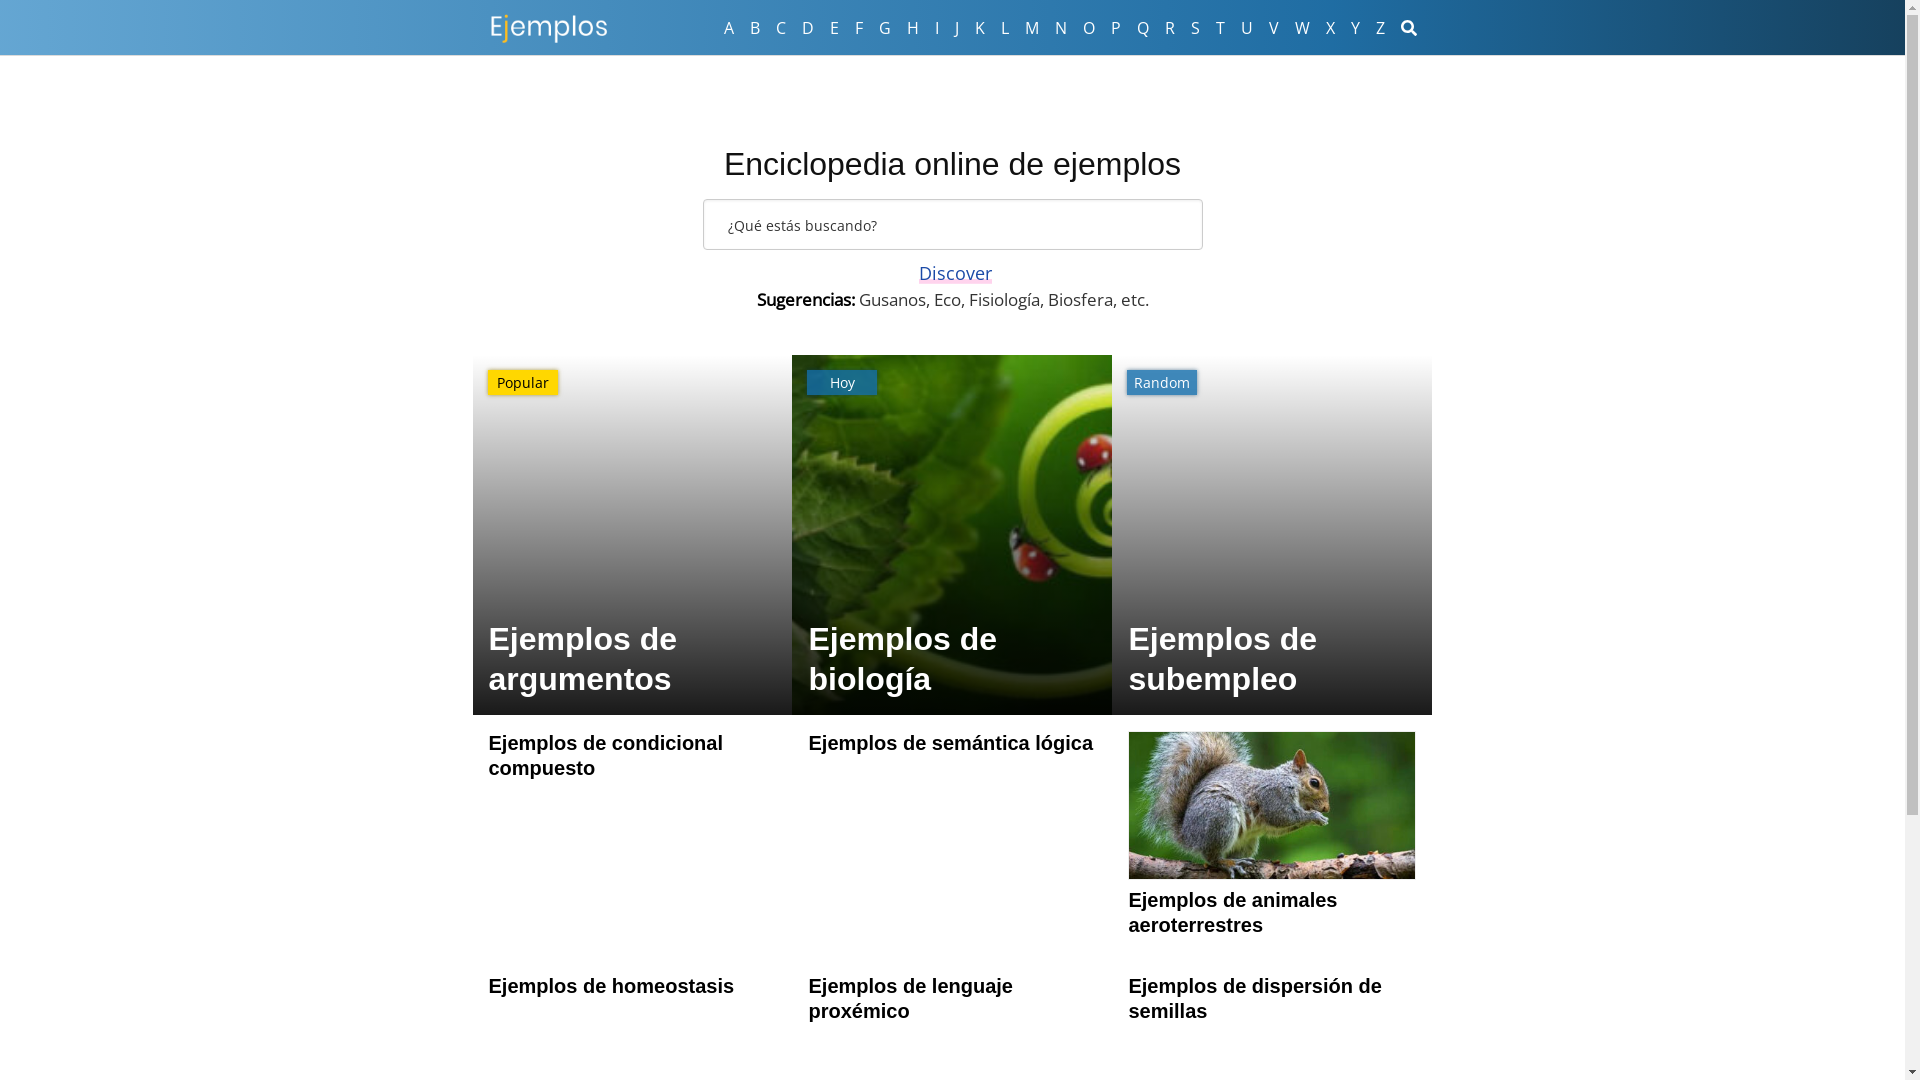  Describe the element at coordinates (1380, 28) in the screenshot. I see `Z` at that location.